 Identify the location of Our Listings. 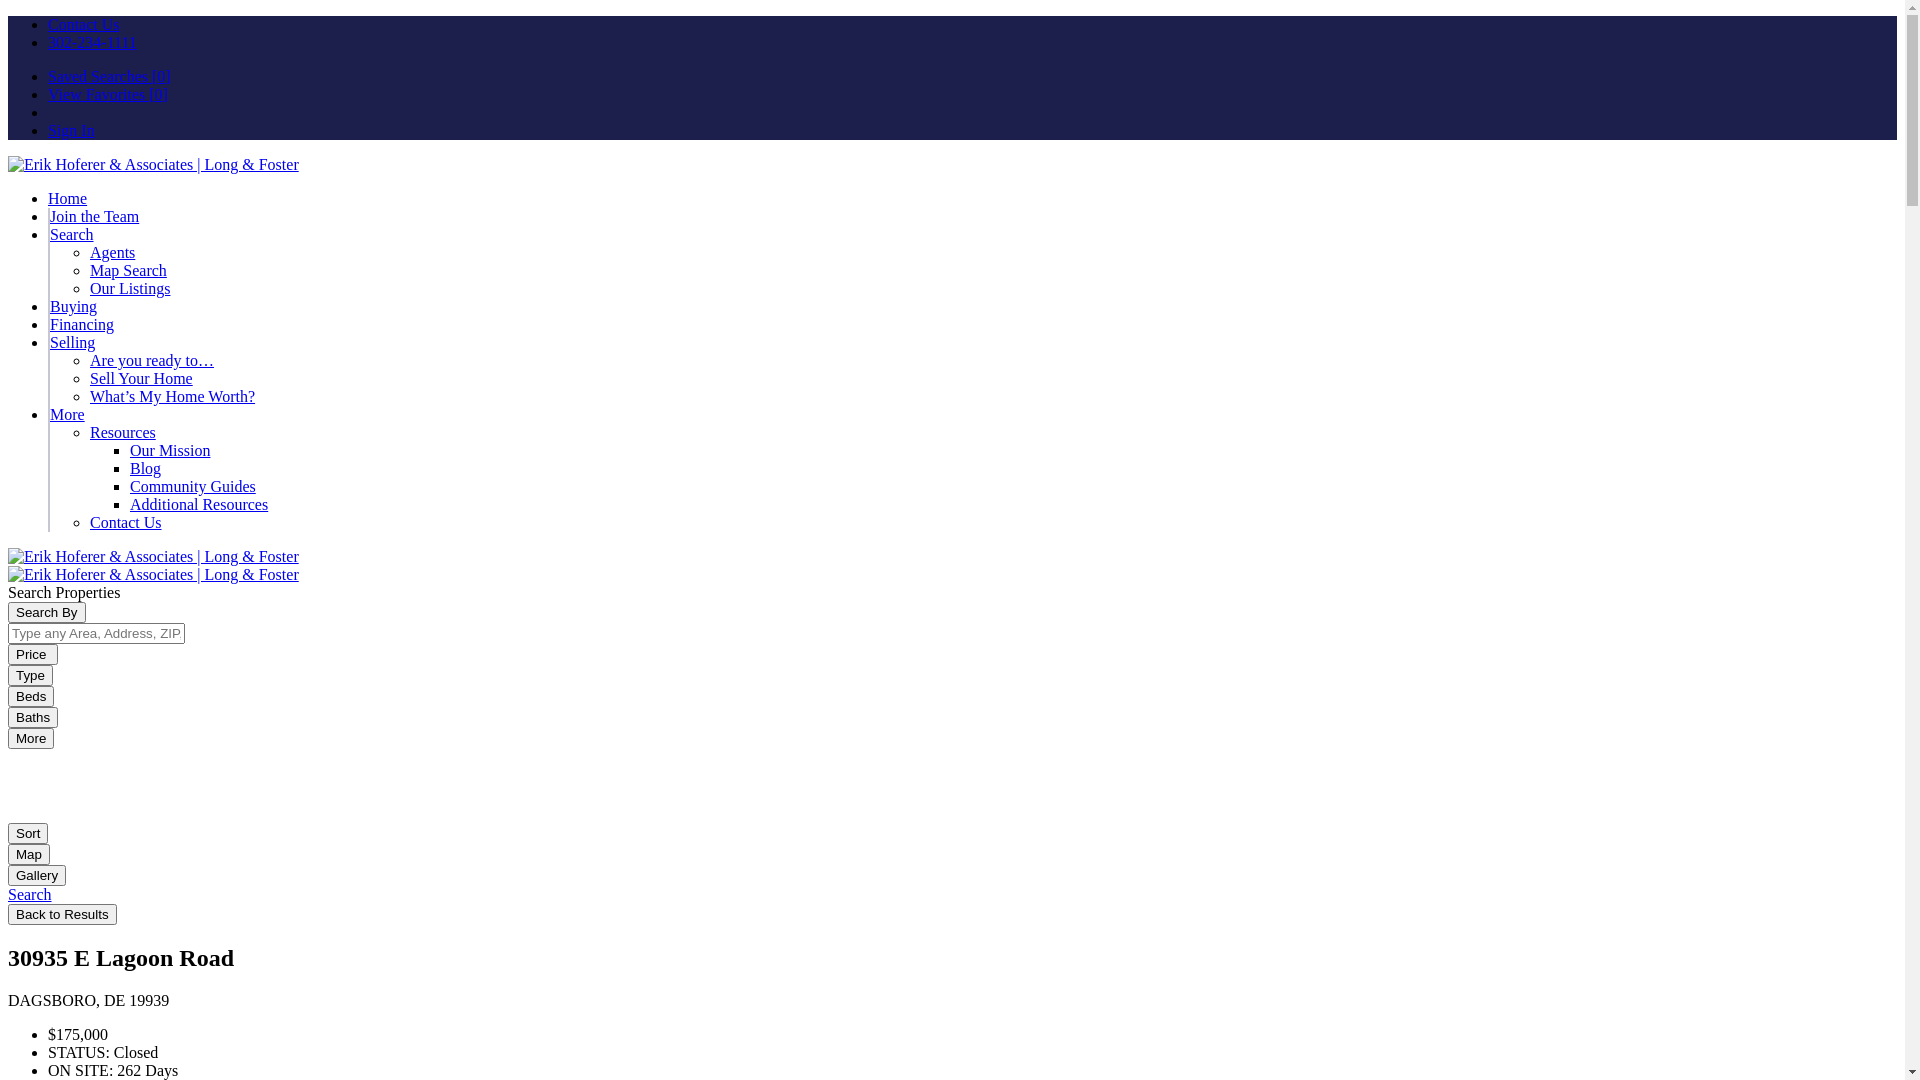
(130, 288).